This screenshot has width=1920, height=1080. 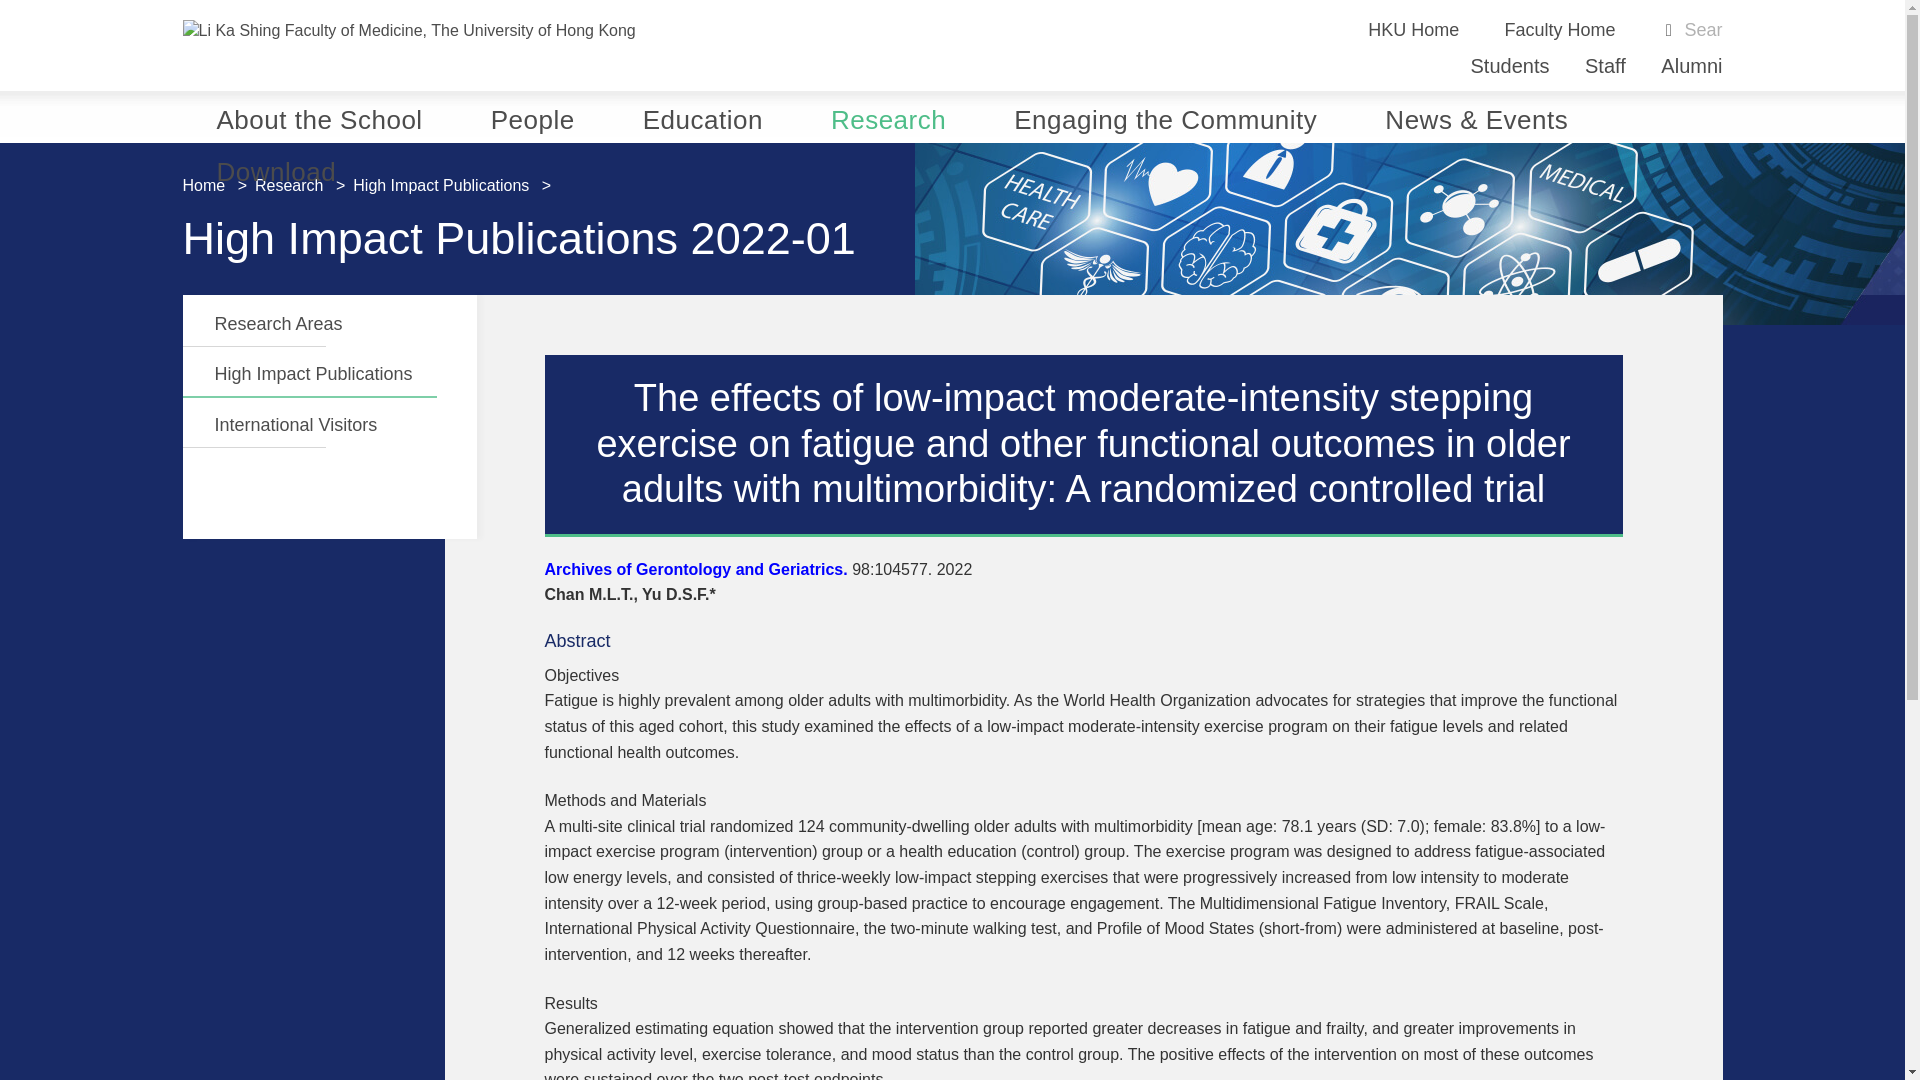 What do you see at coordinates (1691, 66) in the screenshot?
I see `Alumni` at bounding box center [1691, 66].